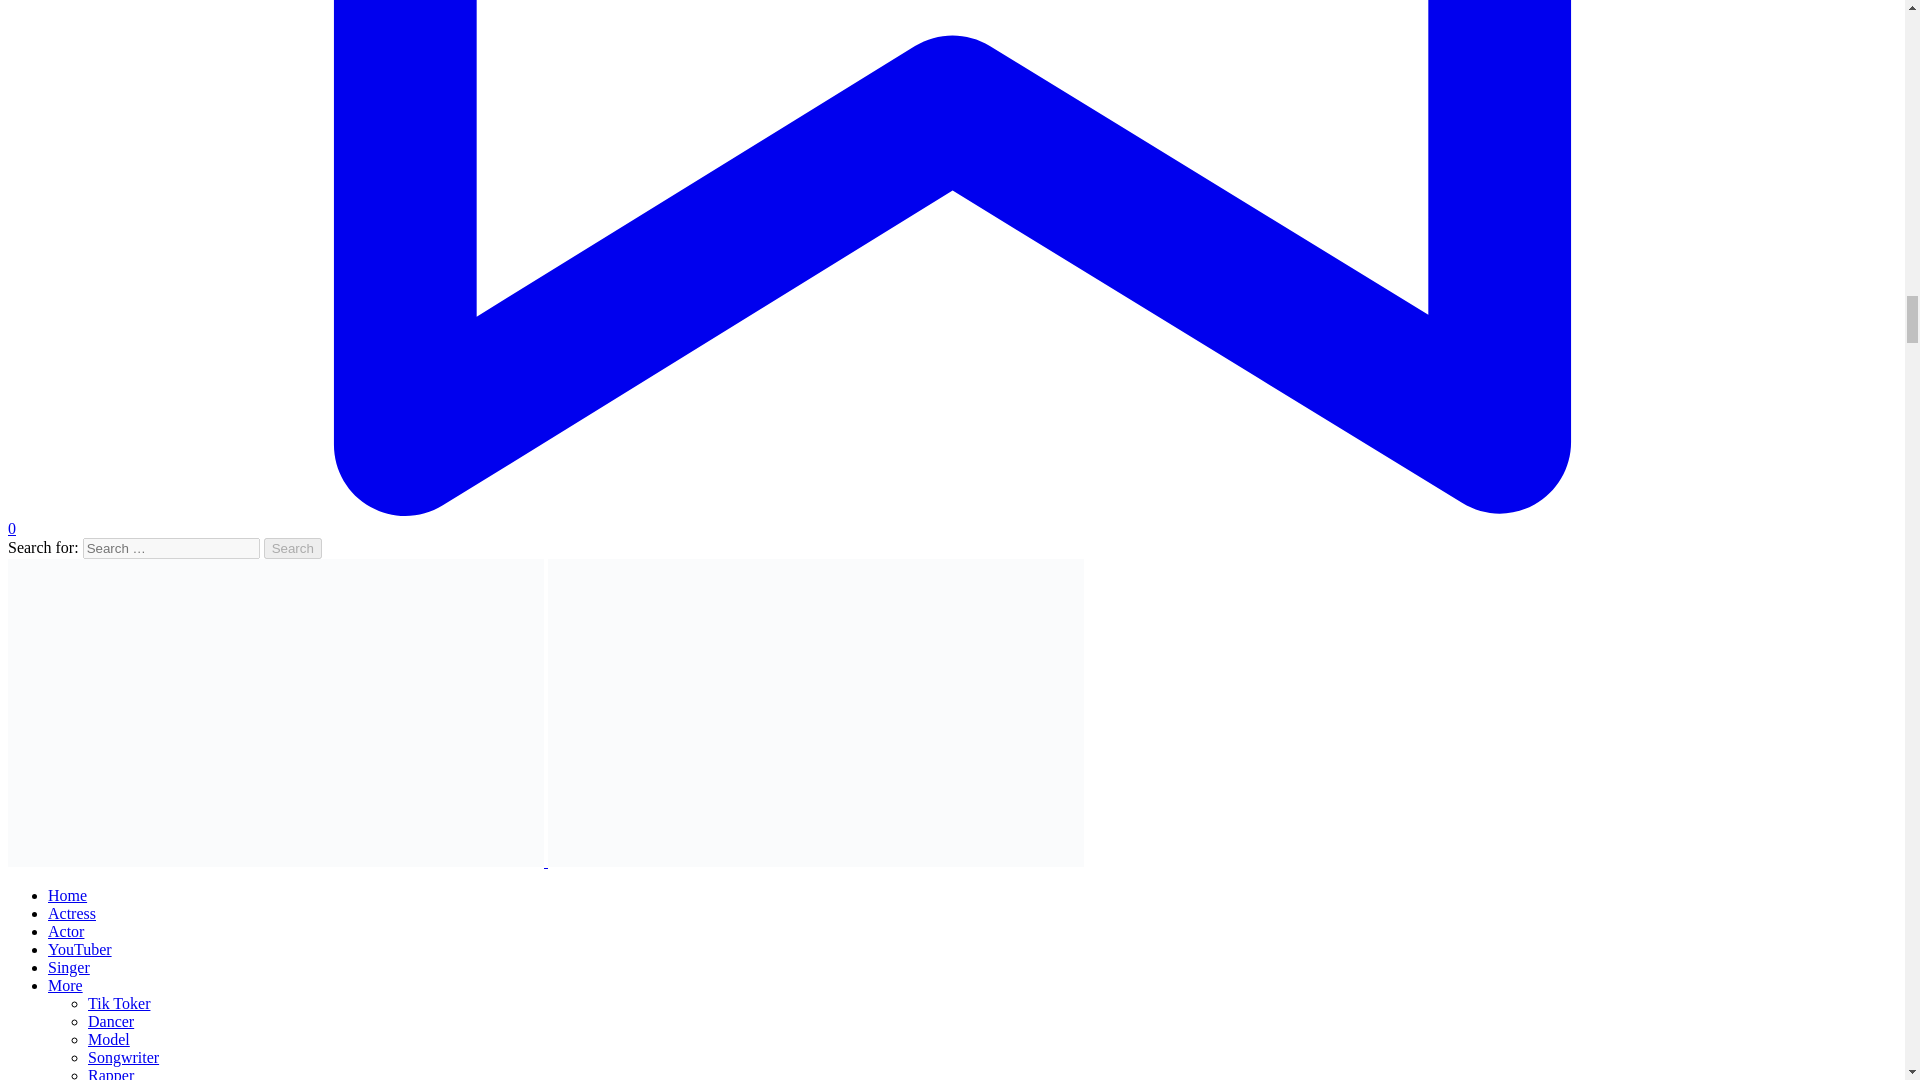 This screenshot has width=1920, height=1080. I want to click on Actress, so click(72, 914).